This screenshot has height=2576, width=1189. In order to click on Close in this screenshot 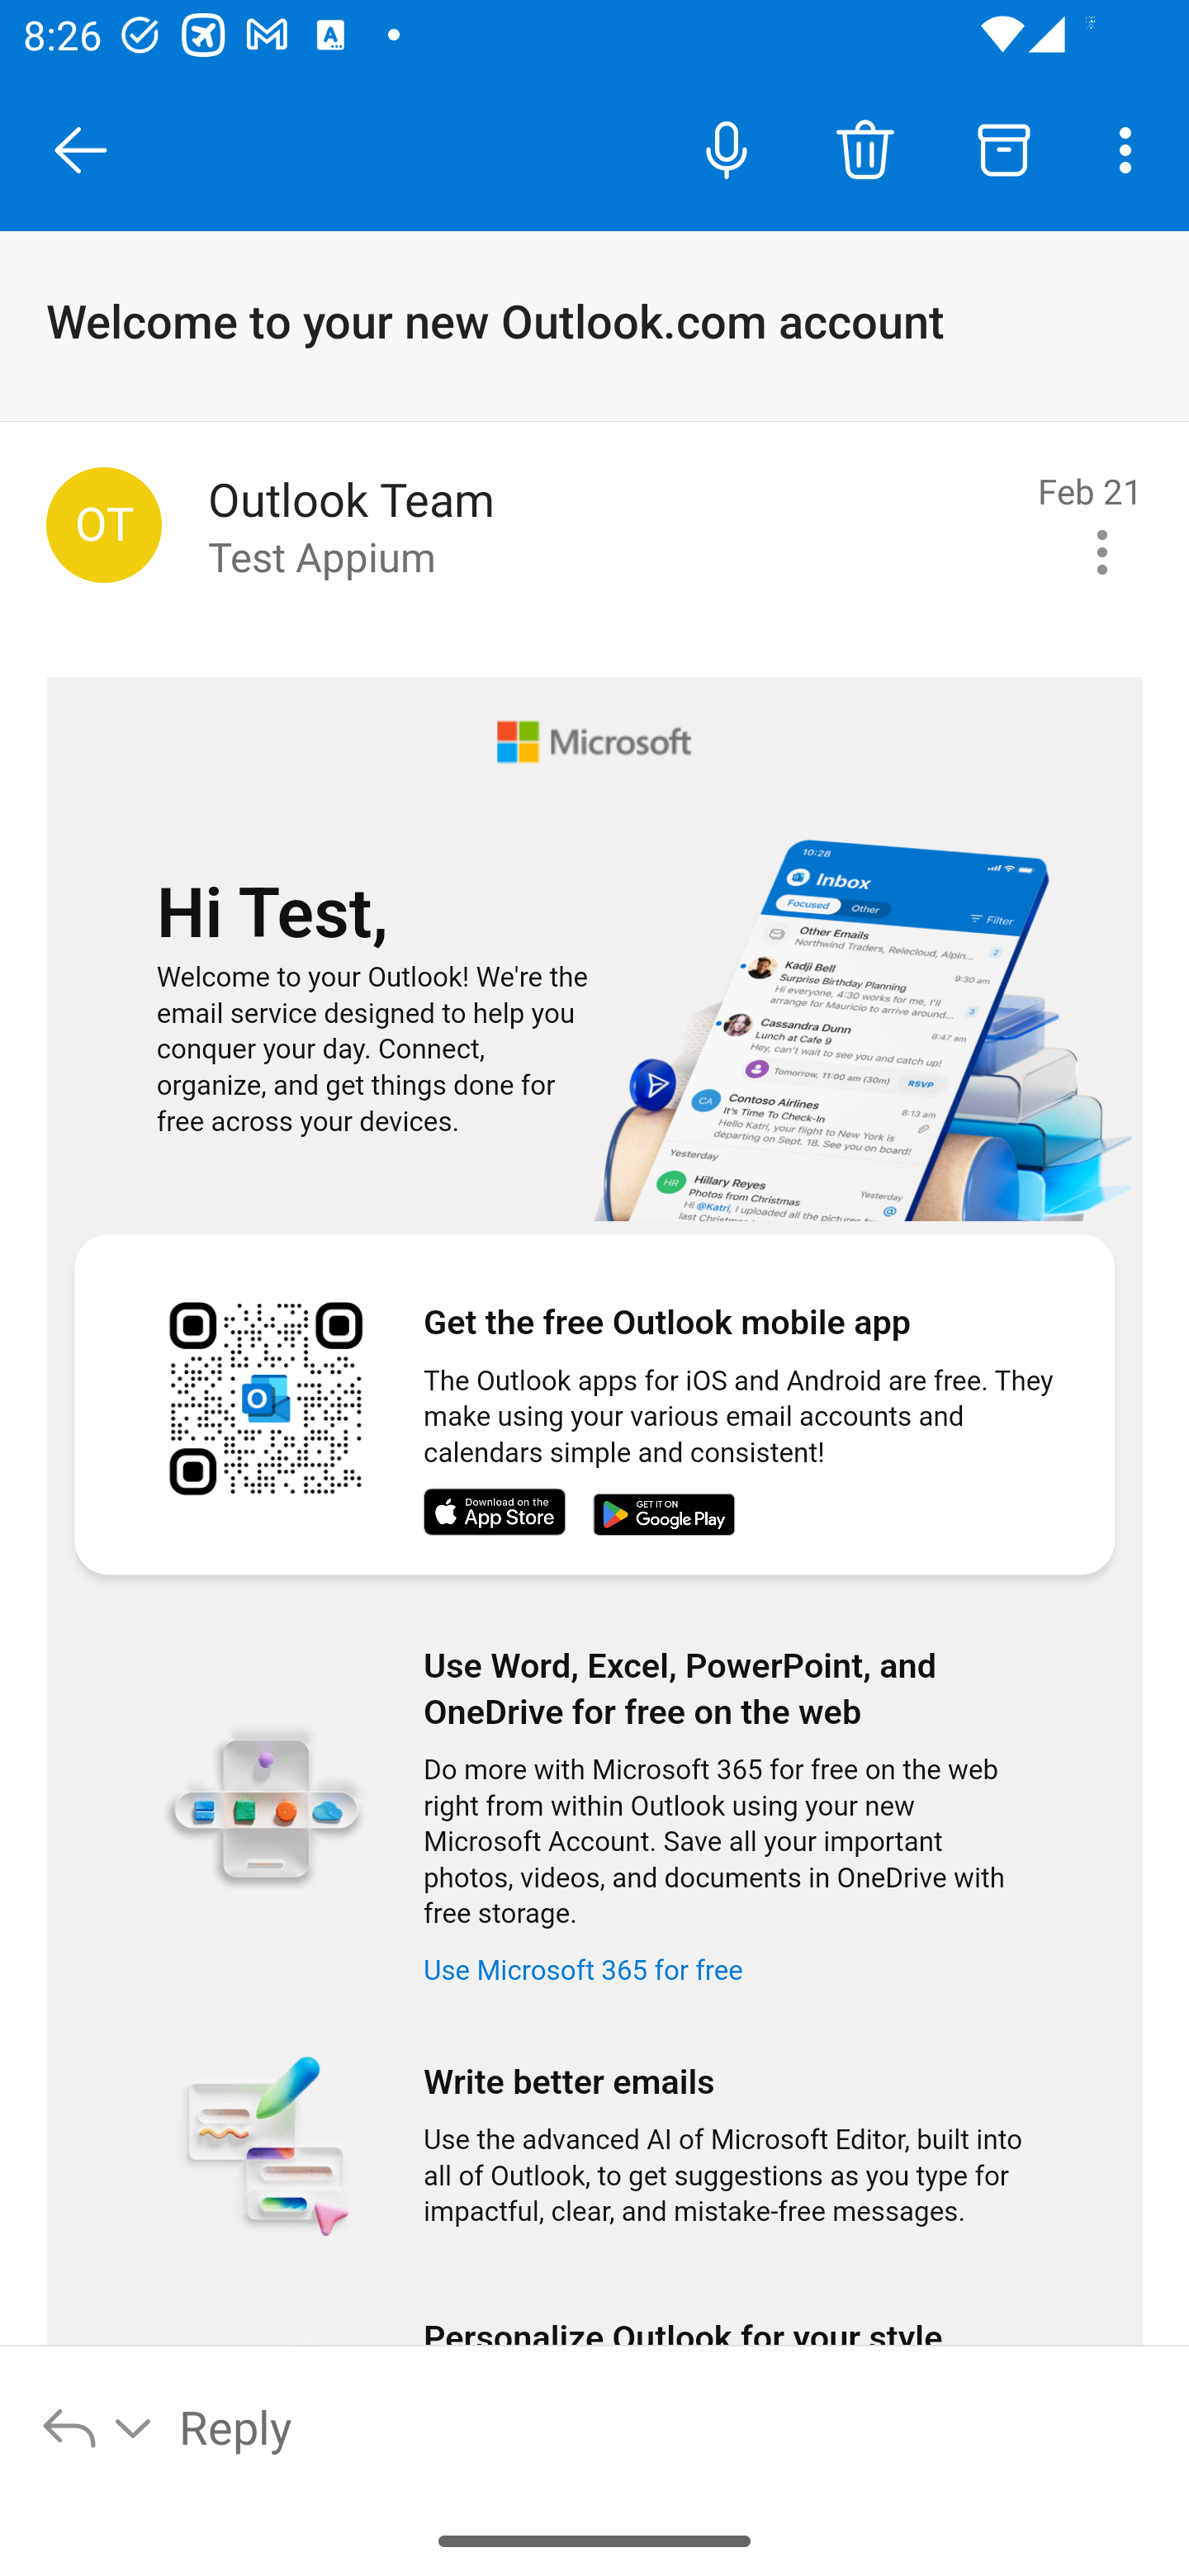, I will do `click(81, 150)`.